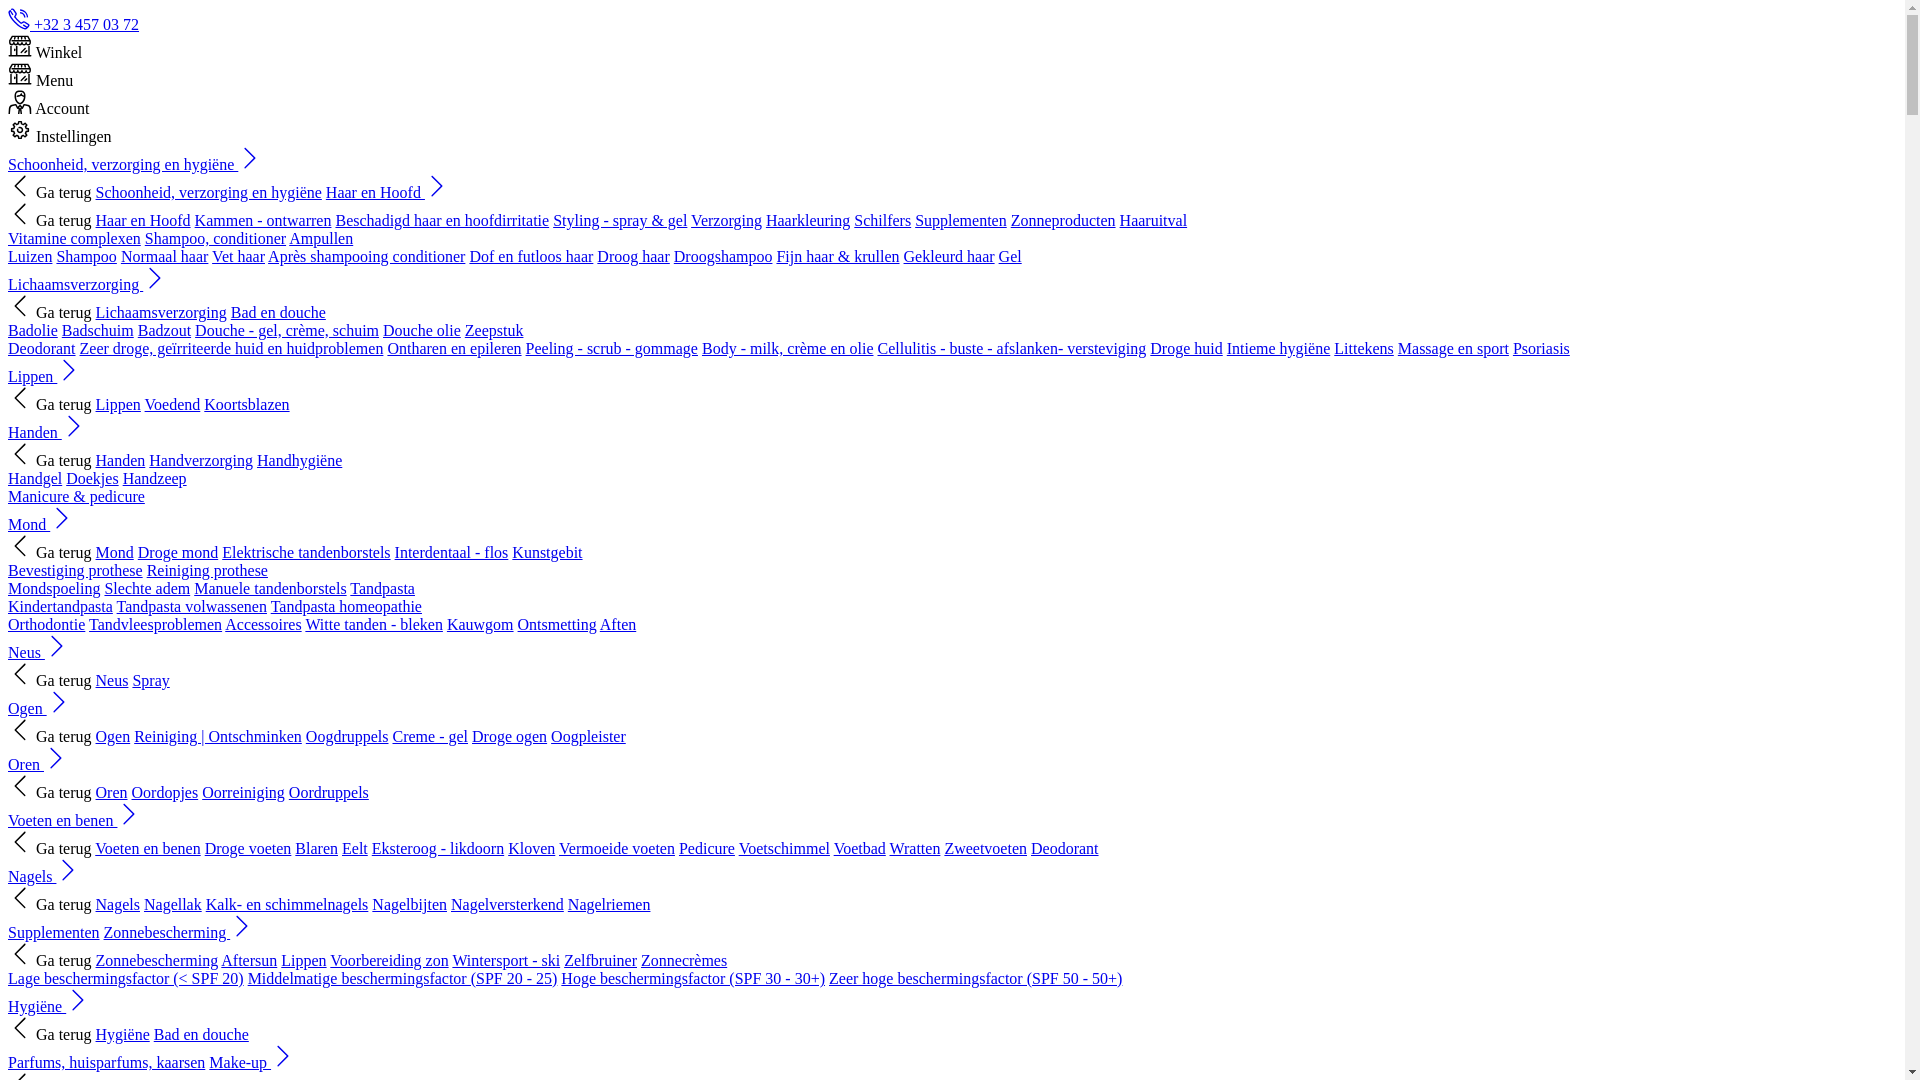 Image resolution: width=1920 pixels, height=1080 pixels. What do you see at coordinates (41, 524) in the screenshot?
I see `Mond` at bounding box center [41, 524].